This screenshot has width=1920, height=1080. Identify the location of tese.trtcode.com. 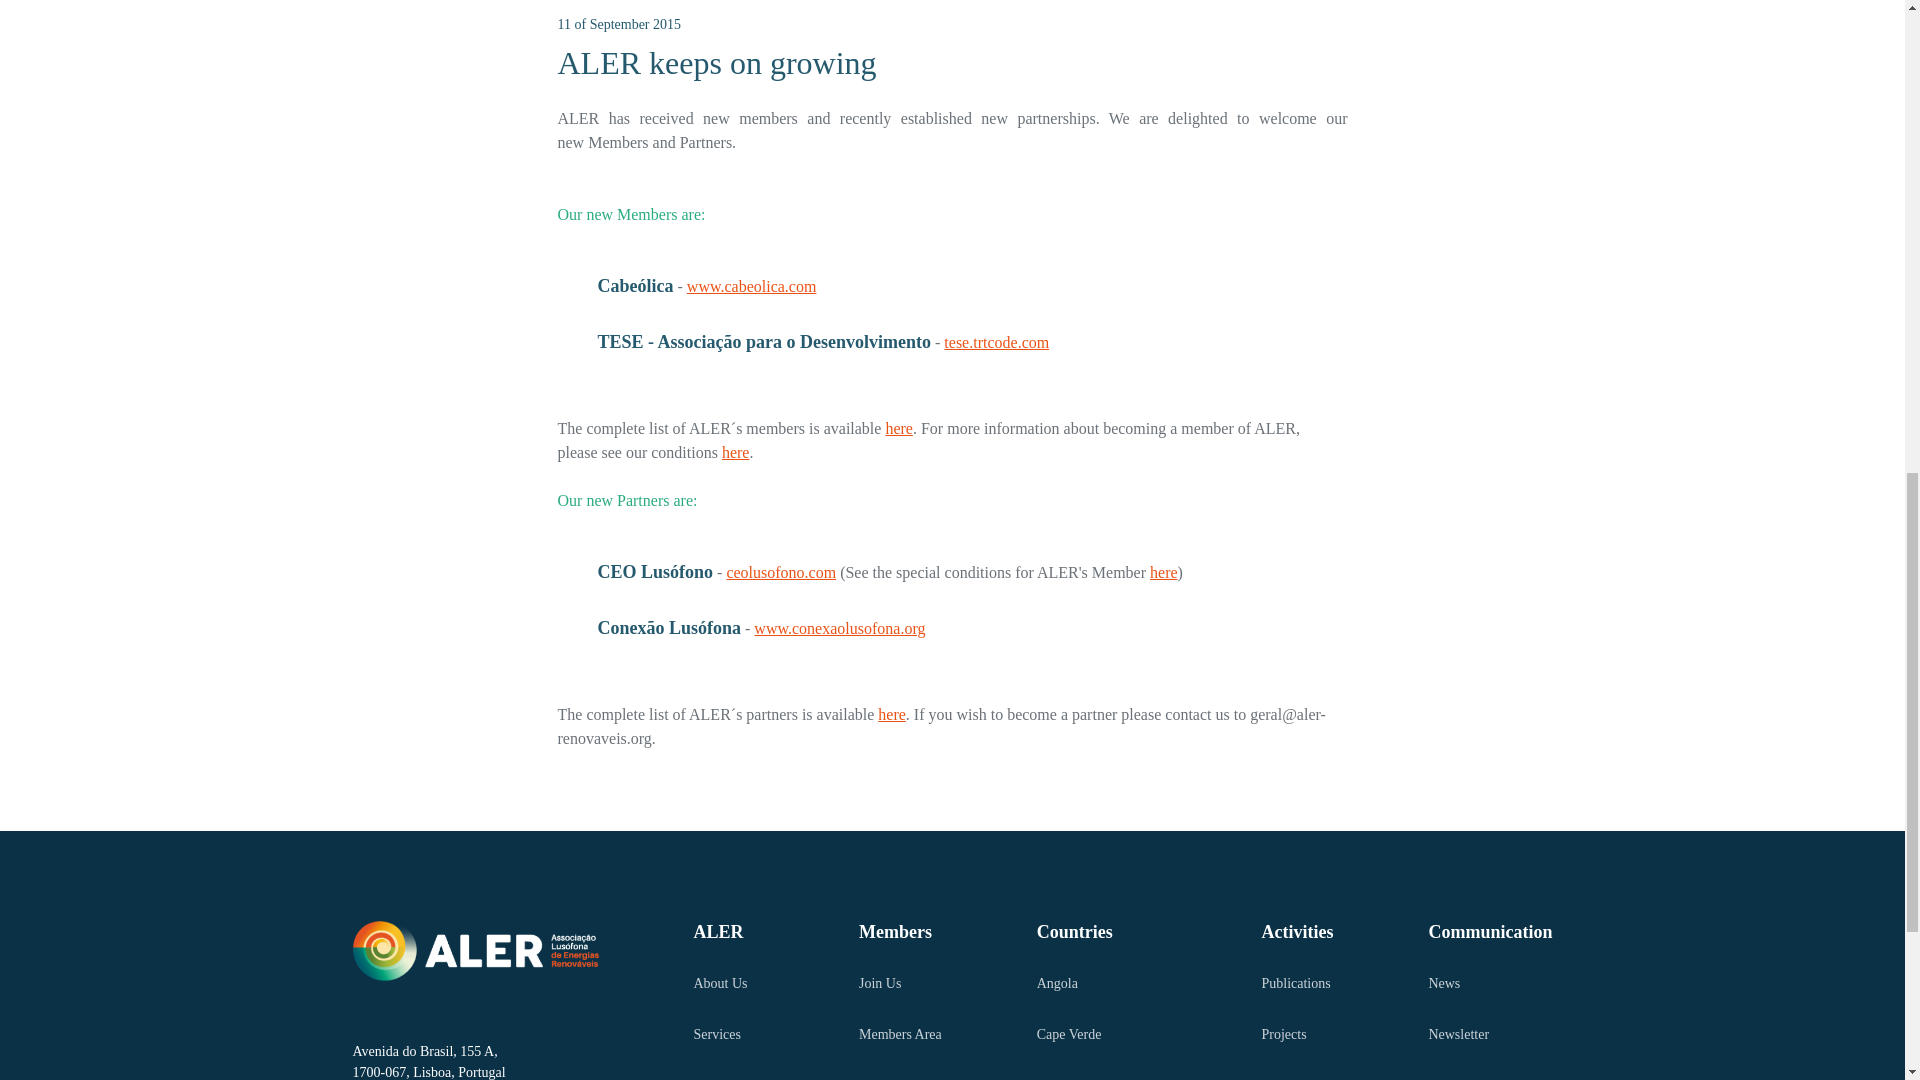
(996, 342).